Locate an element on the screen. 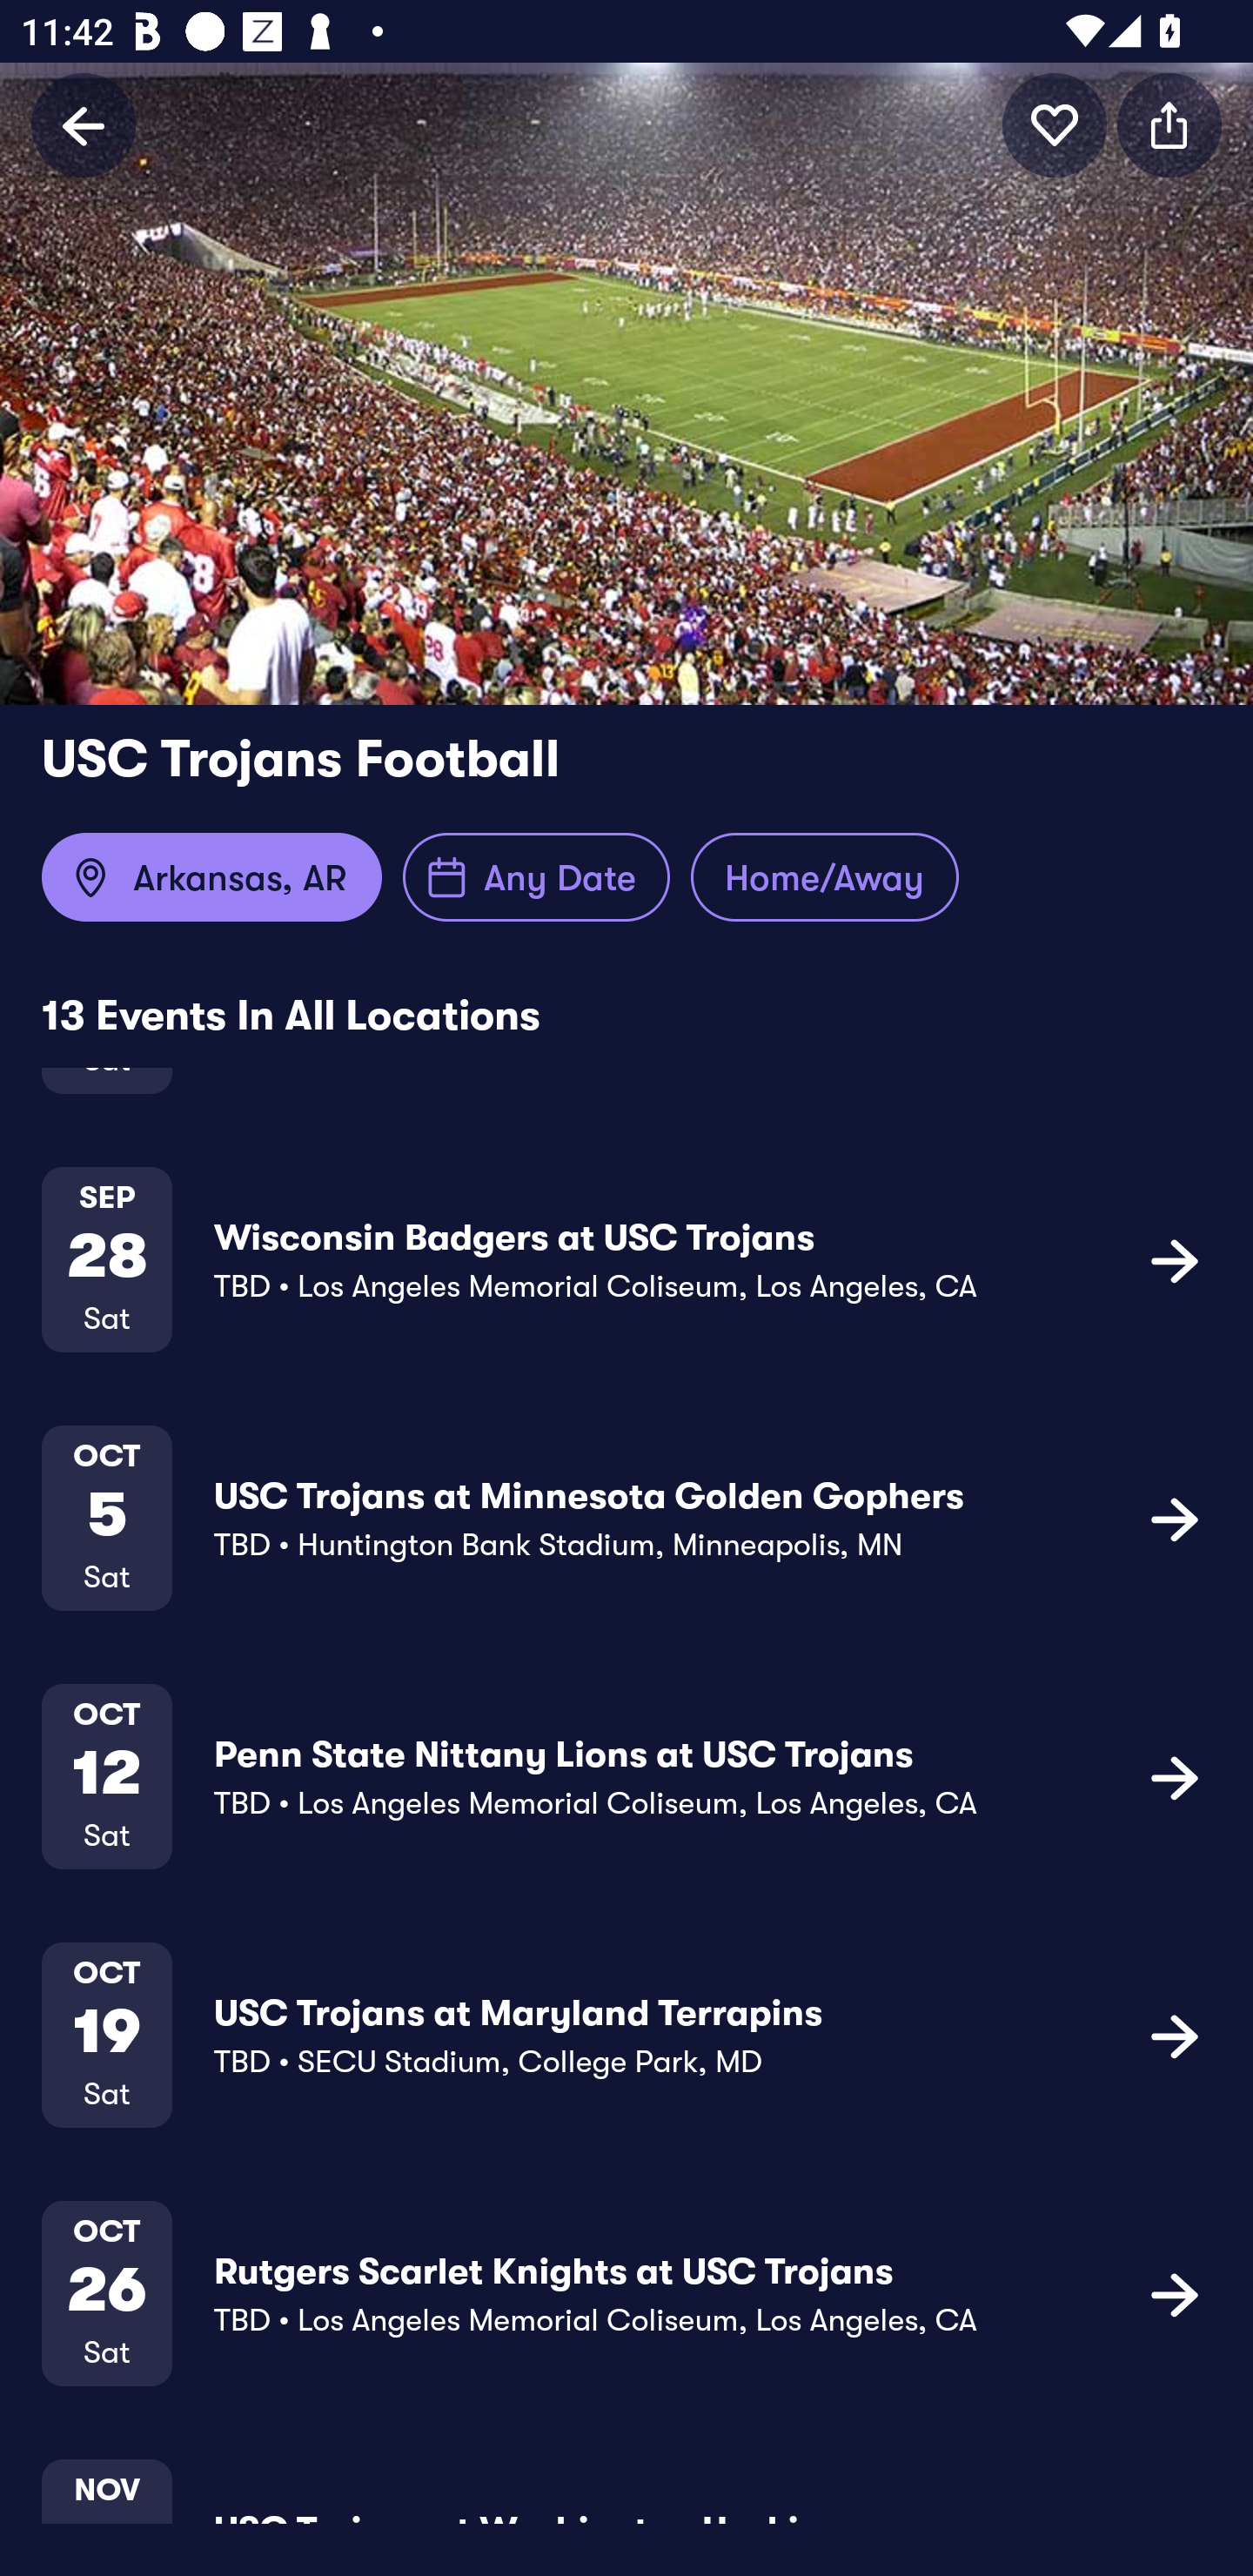 This screenshot has height=2576, width=1253. Home/Away is located at coordinates (824, 877).